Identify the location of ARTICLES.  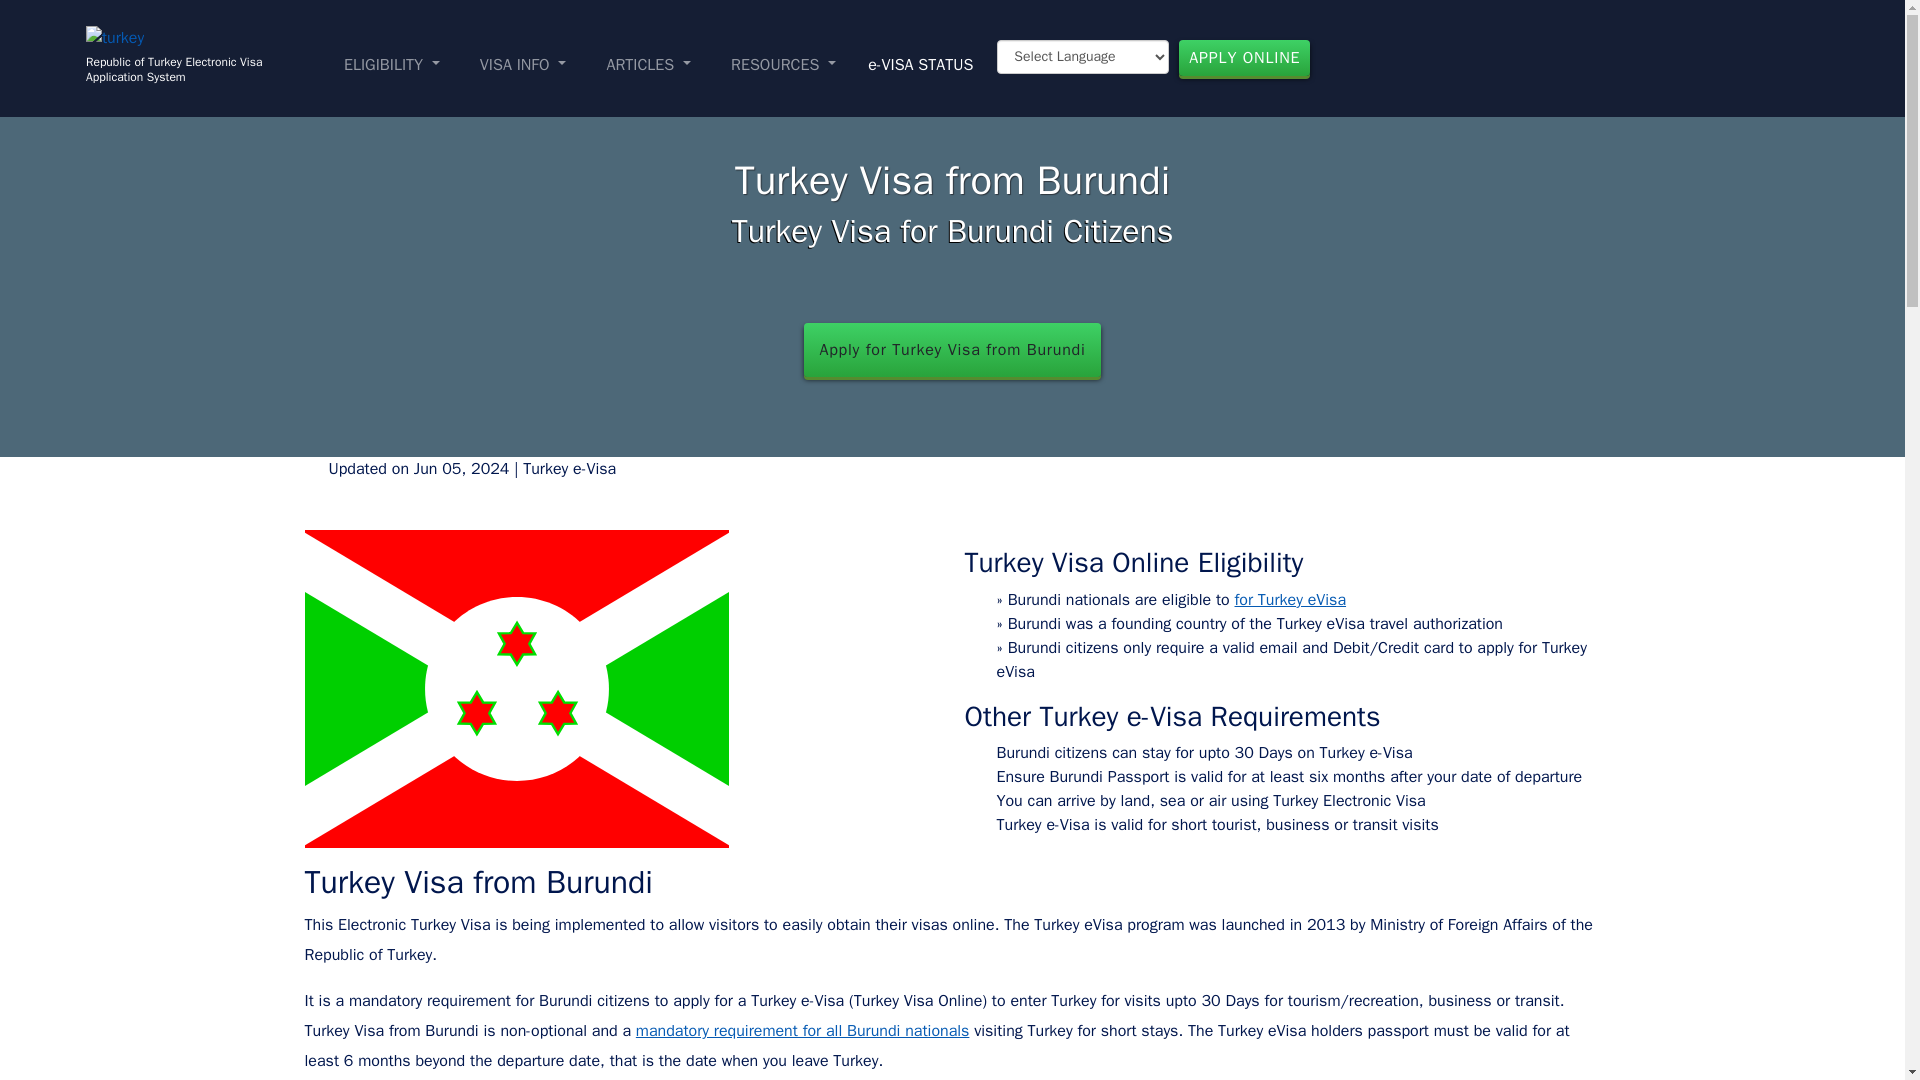
(648, 64).